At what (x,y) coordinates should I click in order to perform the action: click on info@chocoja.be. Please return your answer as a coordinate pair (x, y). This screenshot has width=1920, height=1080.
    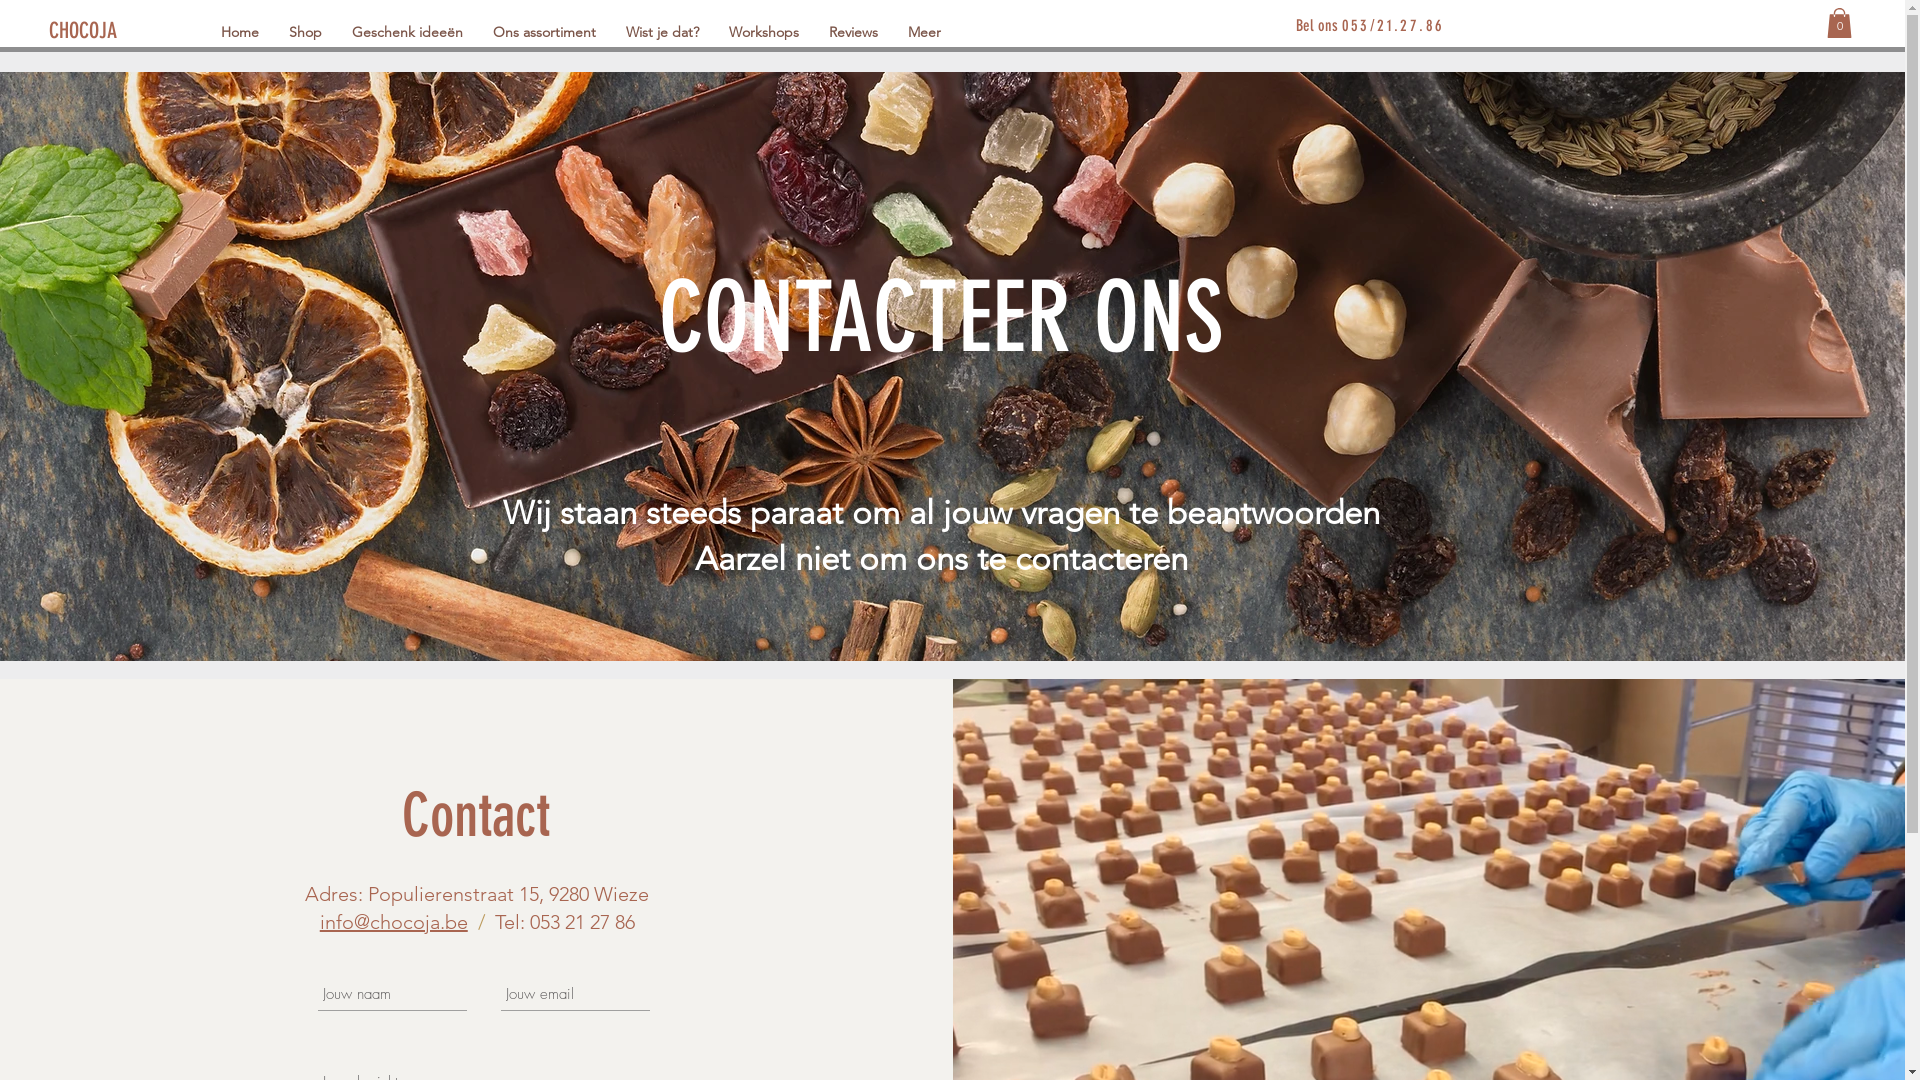
    Looking at the image, I should click on (394, 922).